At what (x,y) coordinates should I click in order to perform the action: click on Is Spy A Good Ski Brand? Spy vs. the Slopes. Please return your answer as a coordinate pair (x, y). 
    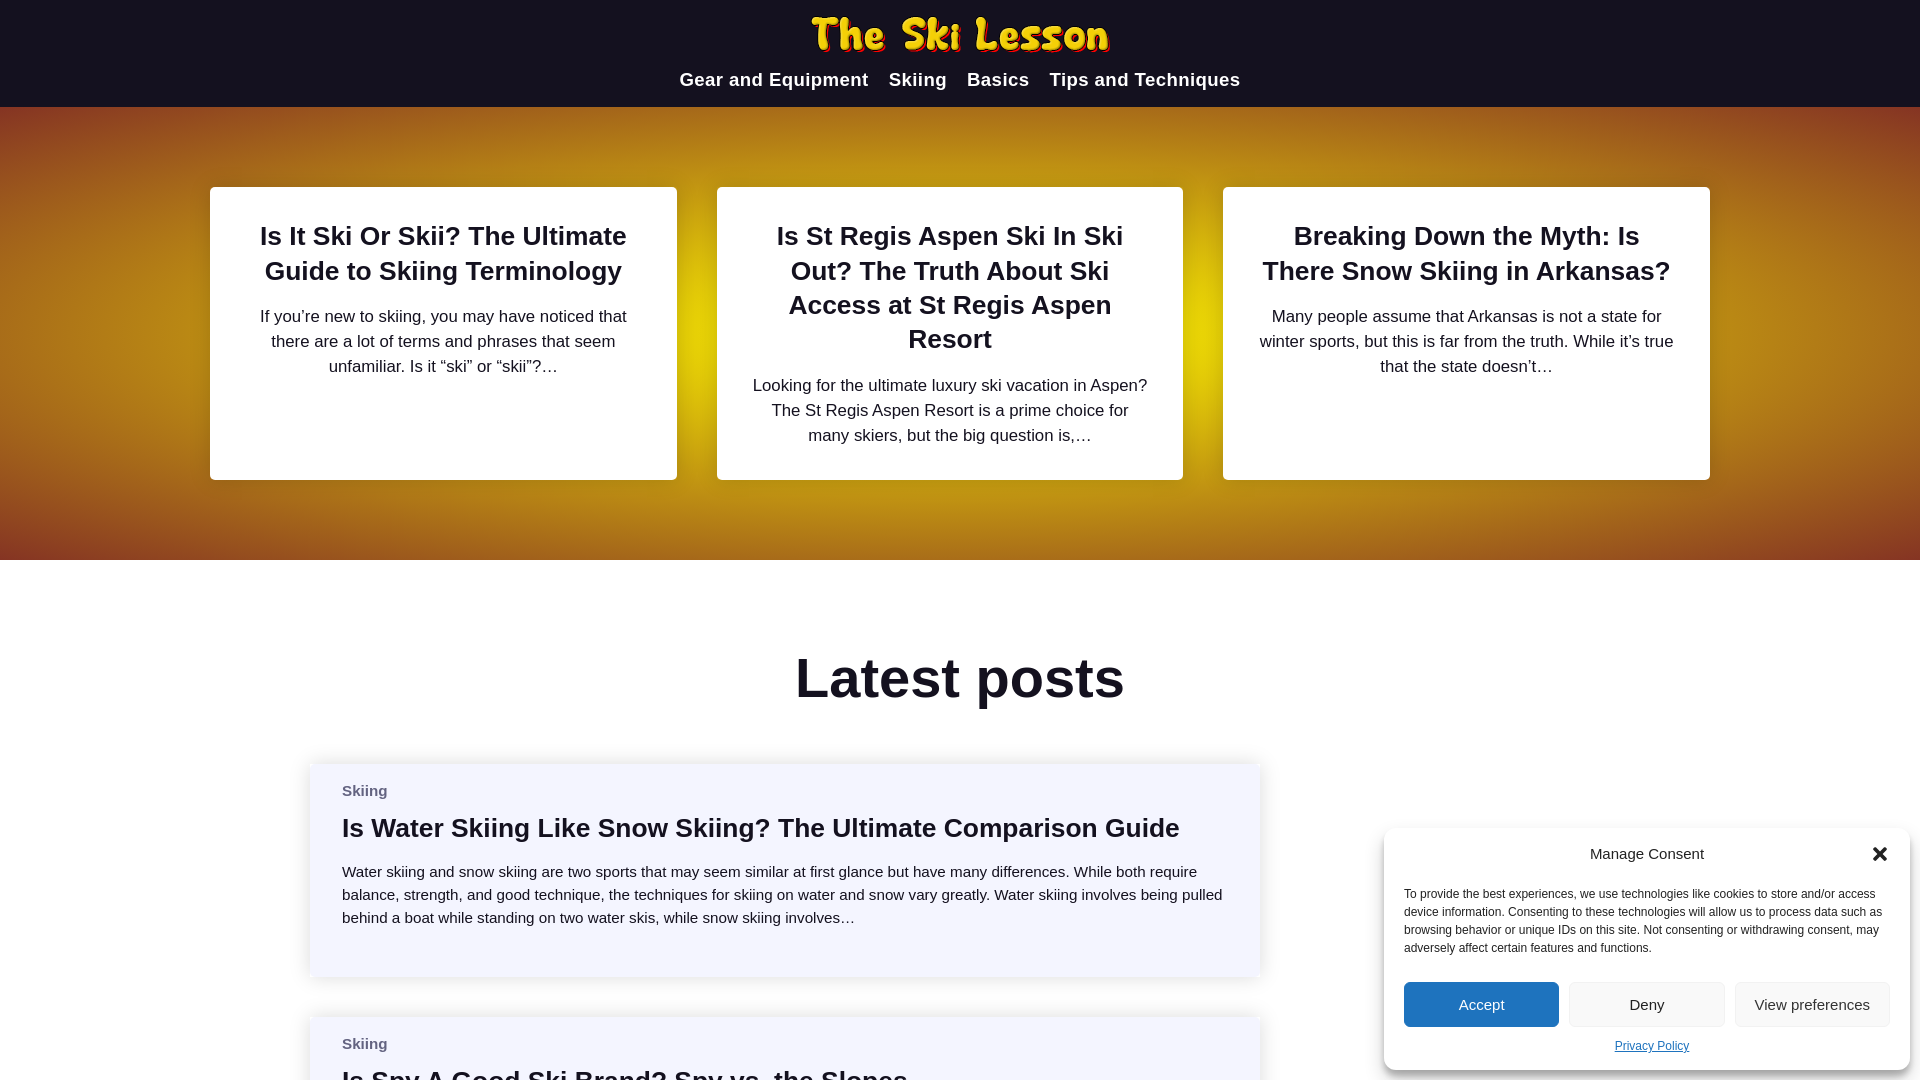
    Looking at the image, I should click on (624, 1072).